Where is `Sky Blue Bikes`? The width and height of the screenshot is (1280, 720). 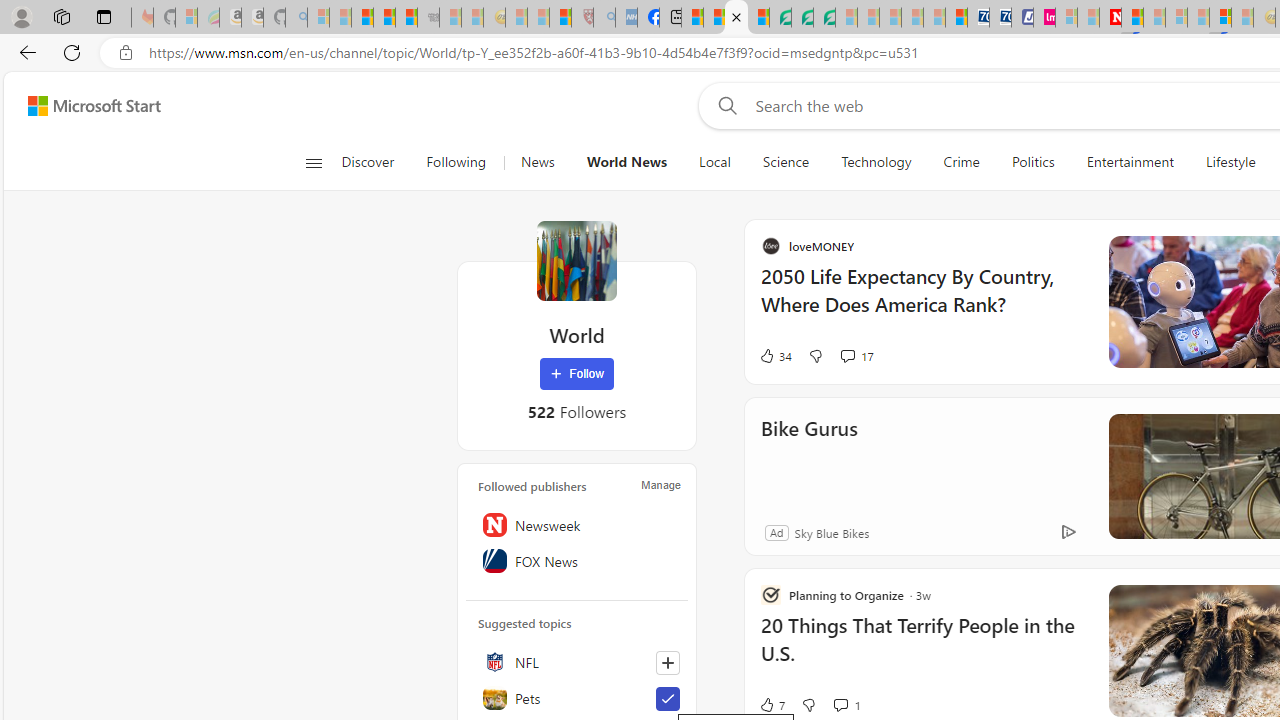
Sky Blue Bikes is located at coordinates (1024, 532).